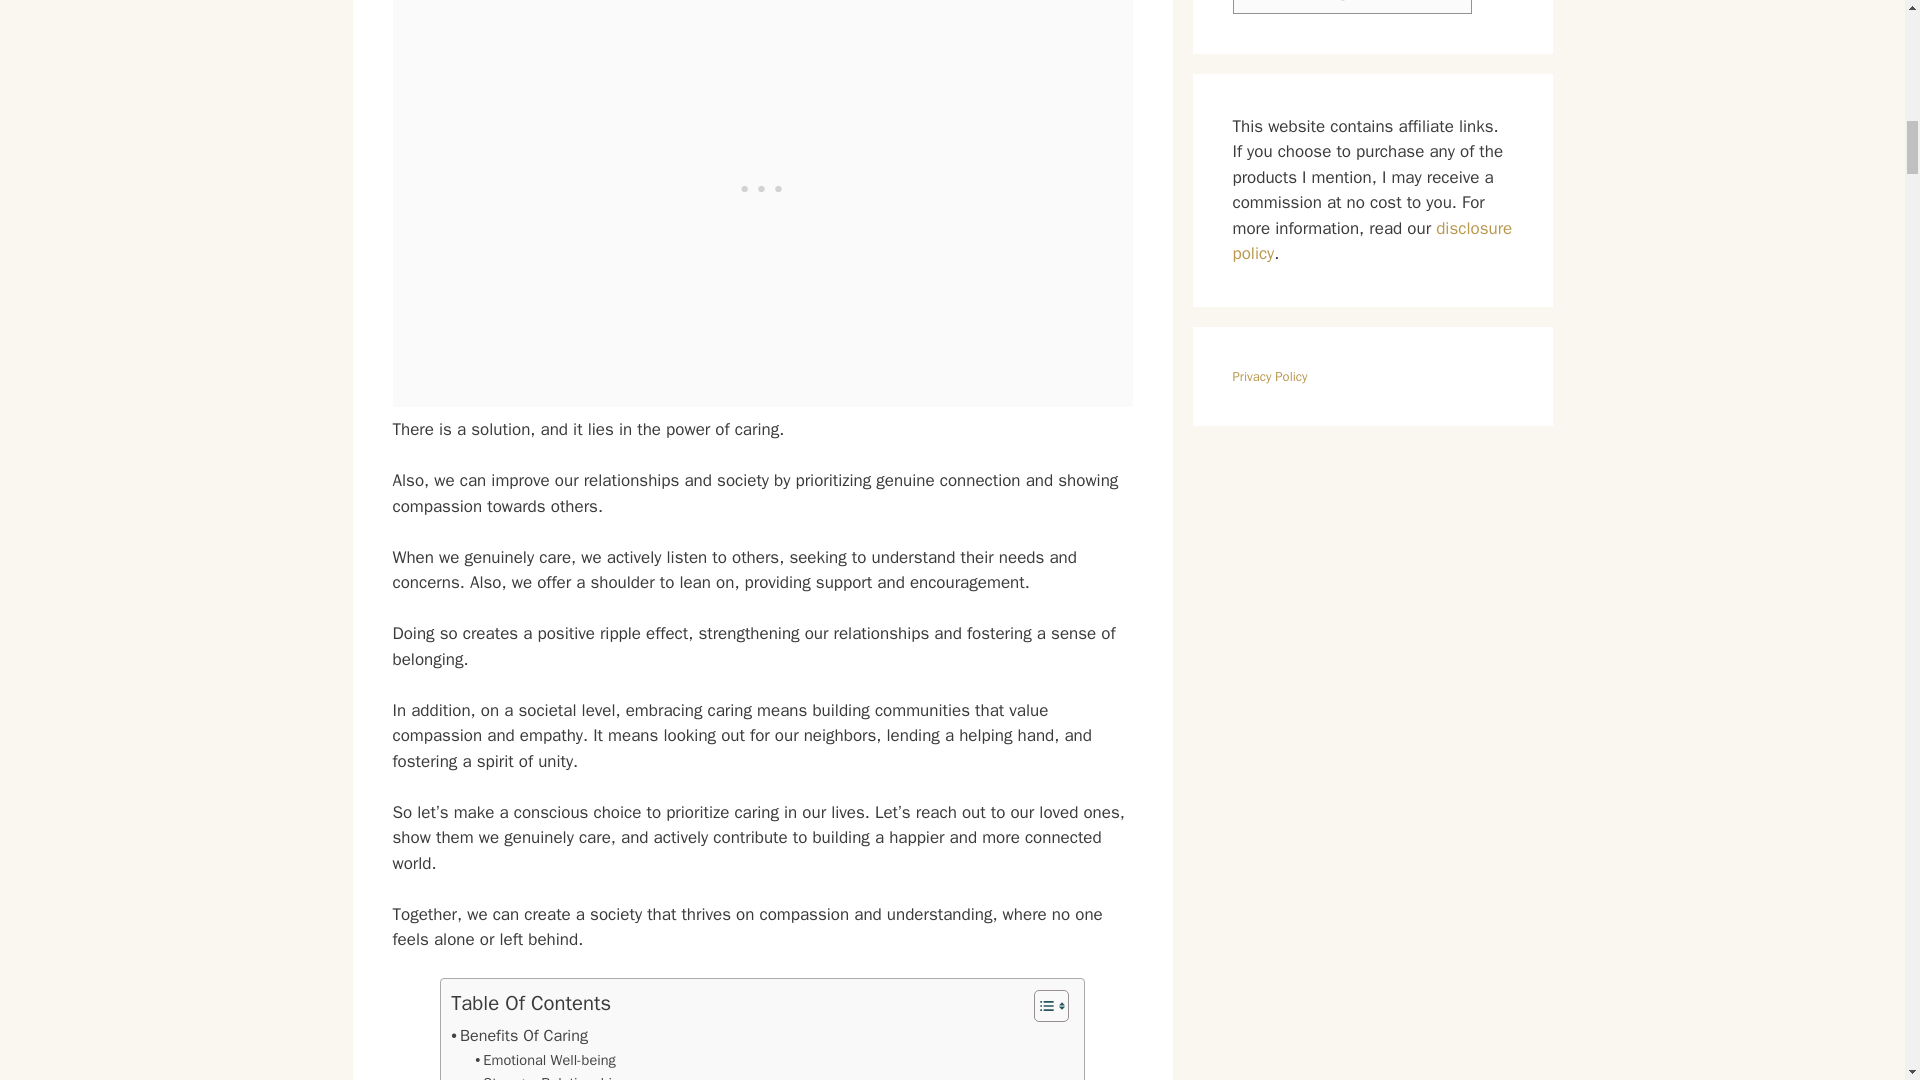 Image resolution: width=1920 pixels, height=1080 pixels. What do you see at coordinates (519, 1035) in the screenshot?
I see `Benefits Of Caring` at bounding box center [519, 1035].